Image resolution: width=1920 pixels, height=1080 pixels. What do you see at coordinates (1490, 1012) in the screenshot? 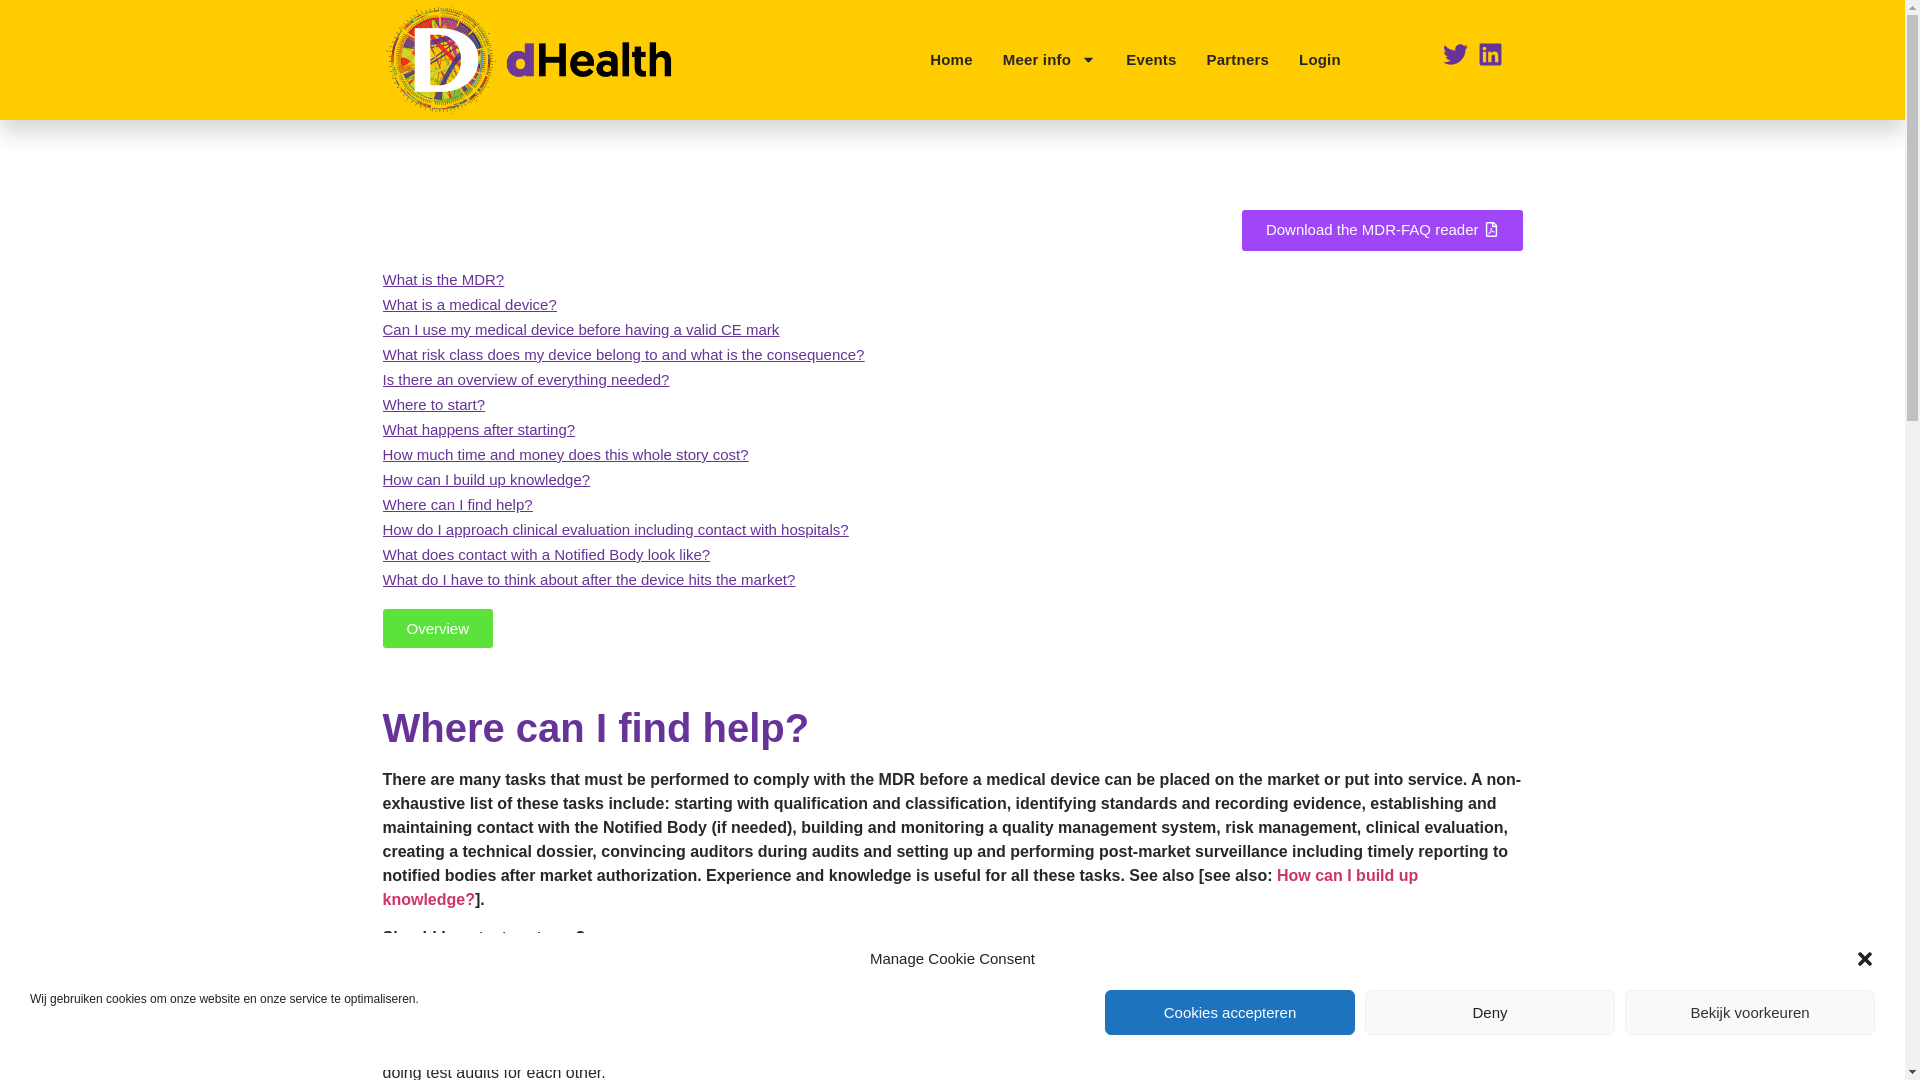
I see `Deny` at bounding box center [1490, 1012].